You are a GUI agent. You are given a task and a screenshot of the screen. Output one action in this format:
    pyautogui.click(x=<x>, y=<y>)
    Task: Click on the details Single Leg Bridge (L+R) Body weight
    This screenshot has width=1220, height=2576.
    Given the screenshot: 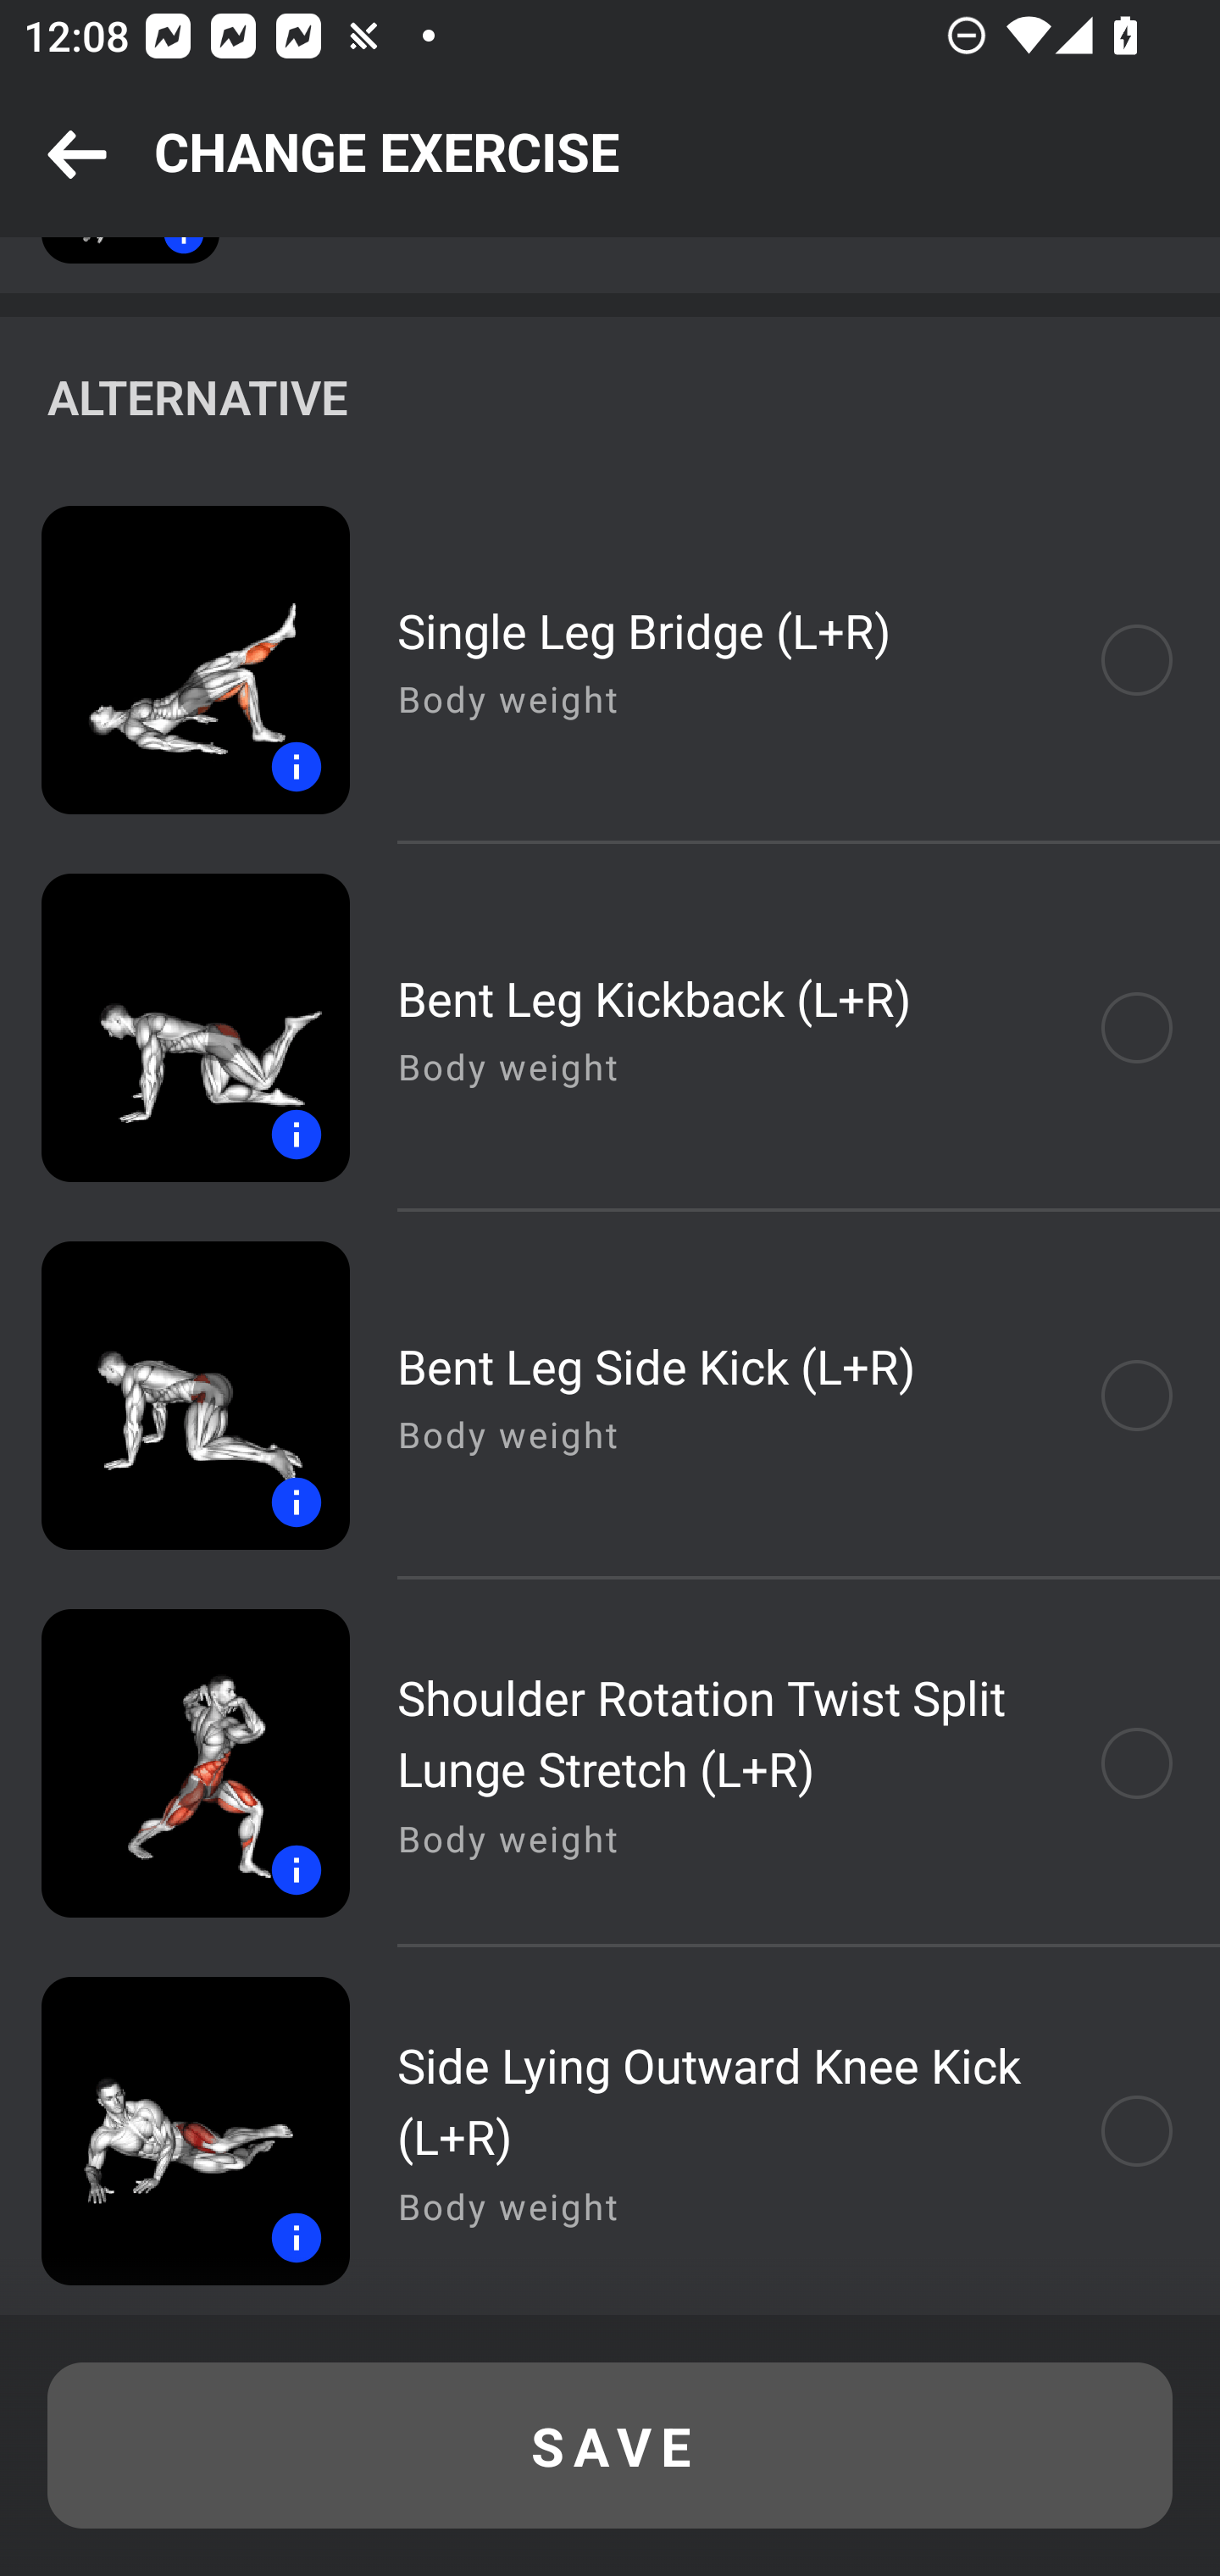 What is the action you would take?
    pyautogui.click(x=610, y=661)
    